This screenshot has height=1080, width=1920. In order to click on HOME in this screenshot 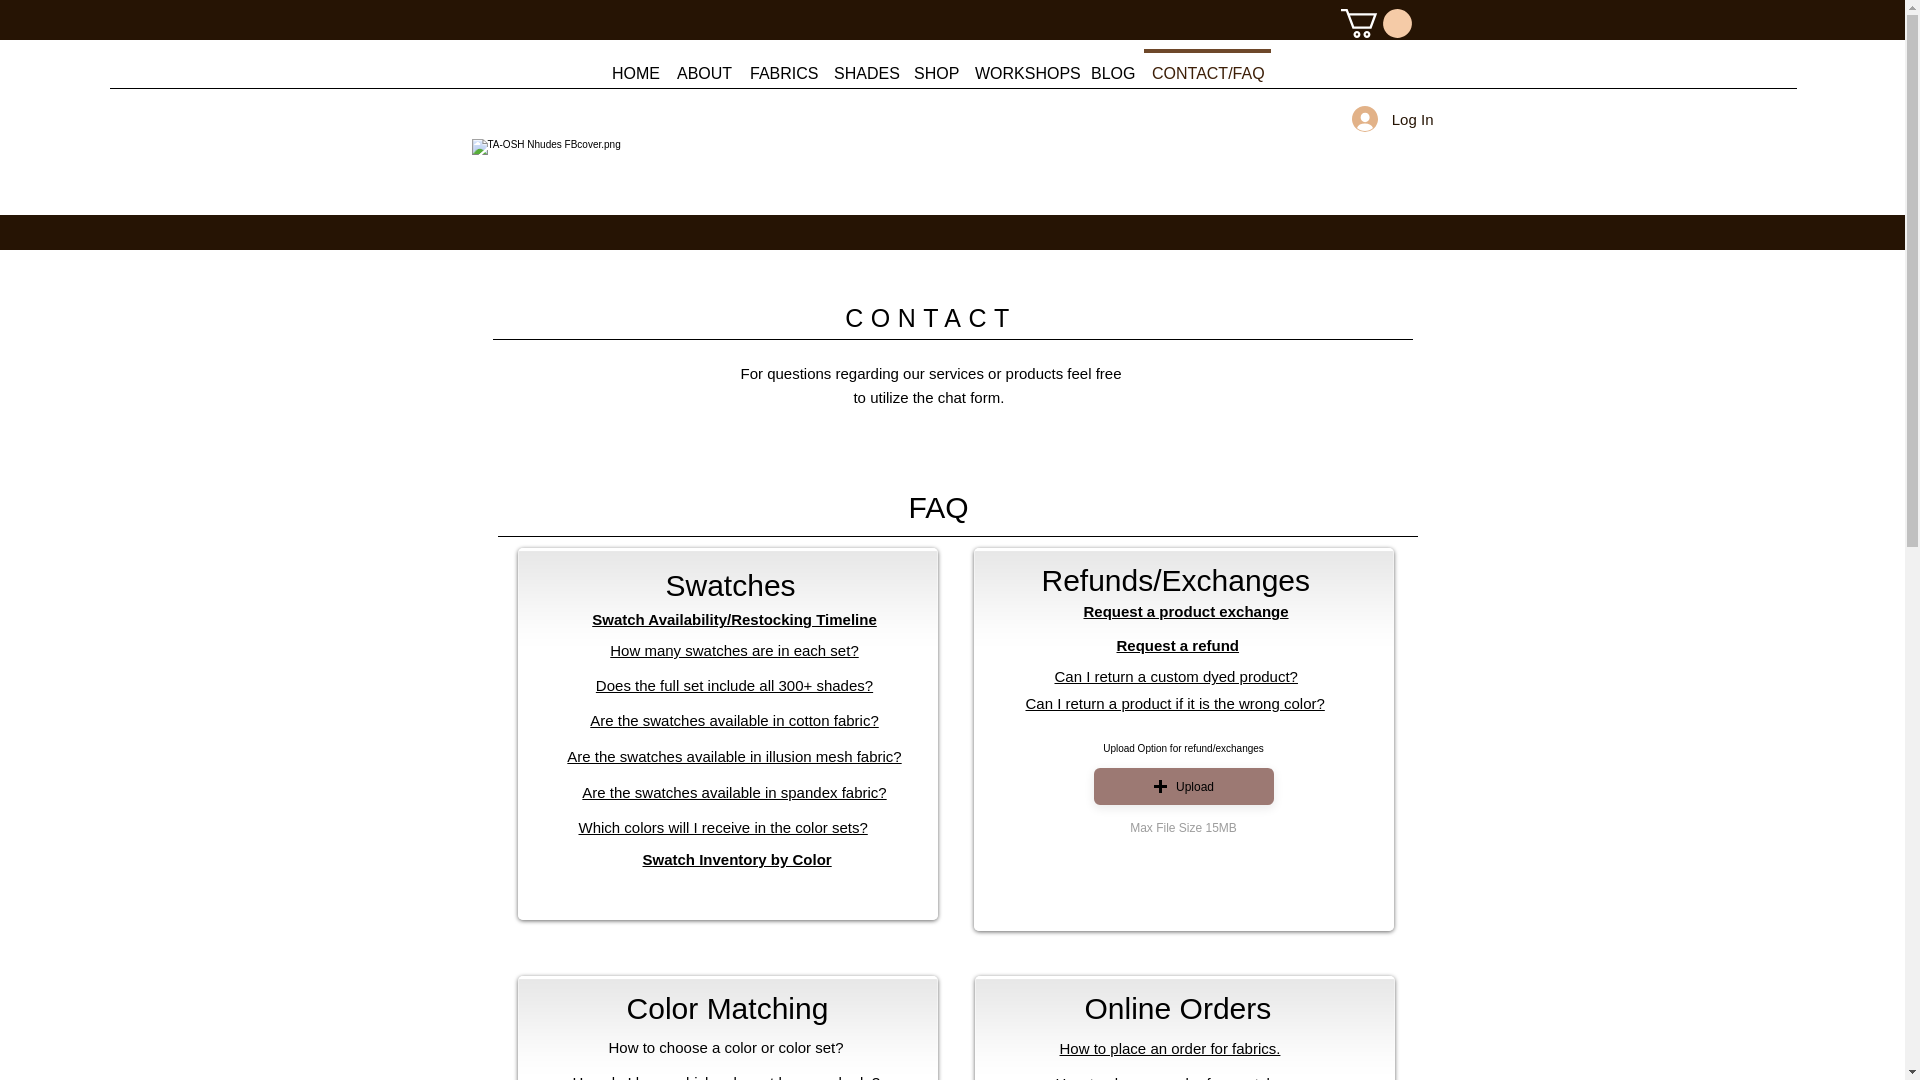, I will do `click(634, 64)`.